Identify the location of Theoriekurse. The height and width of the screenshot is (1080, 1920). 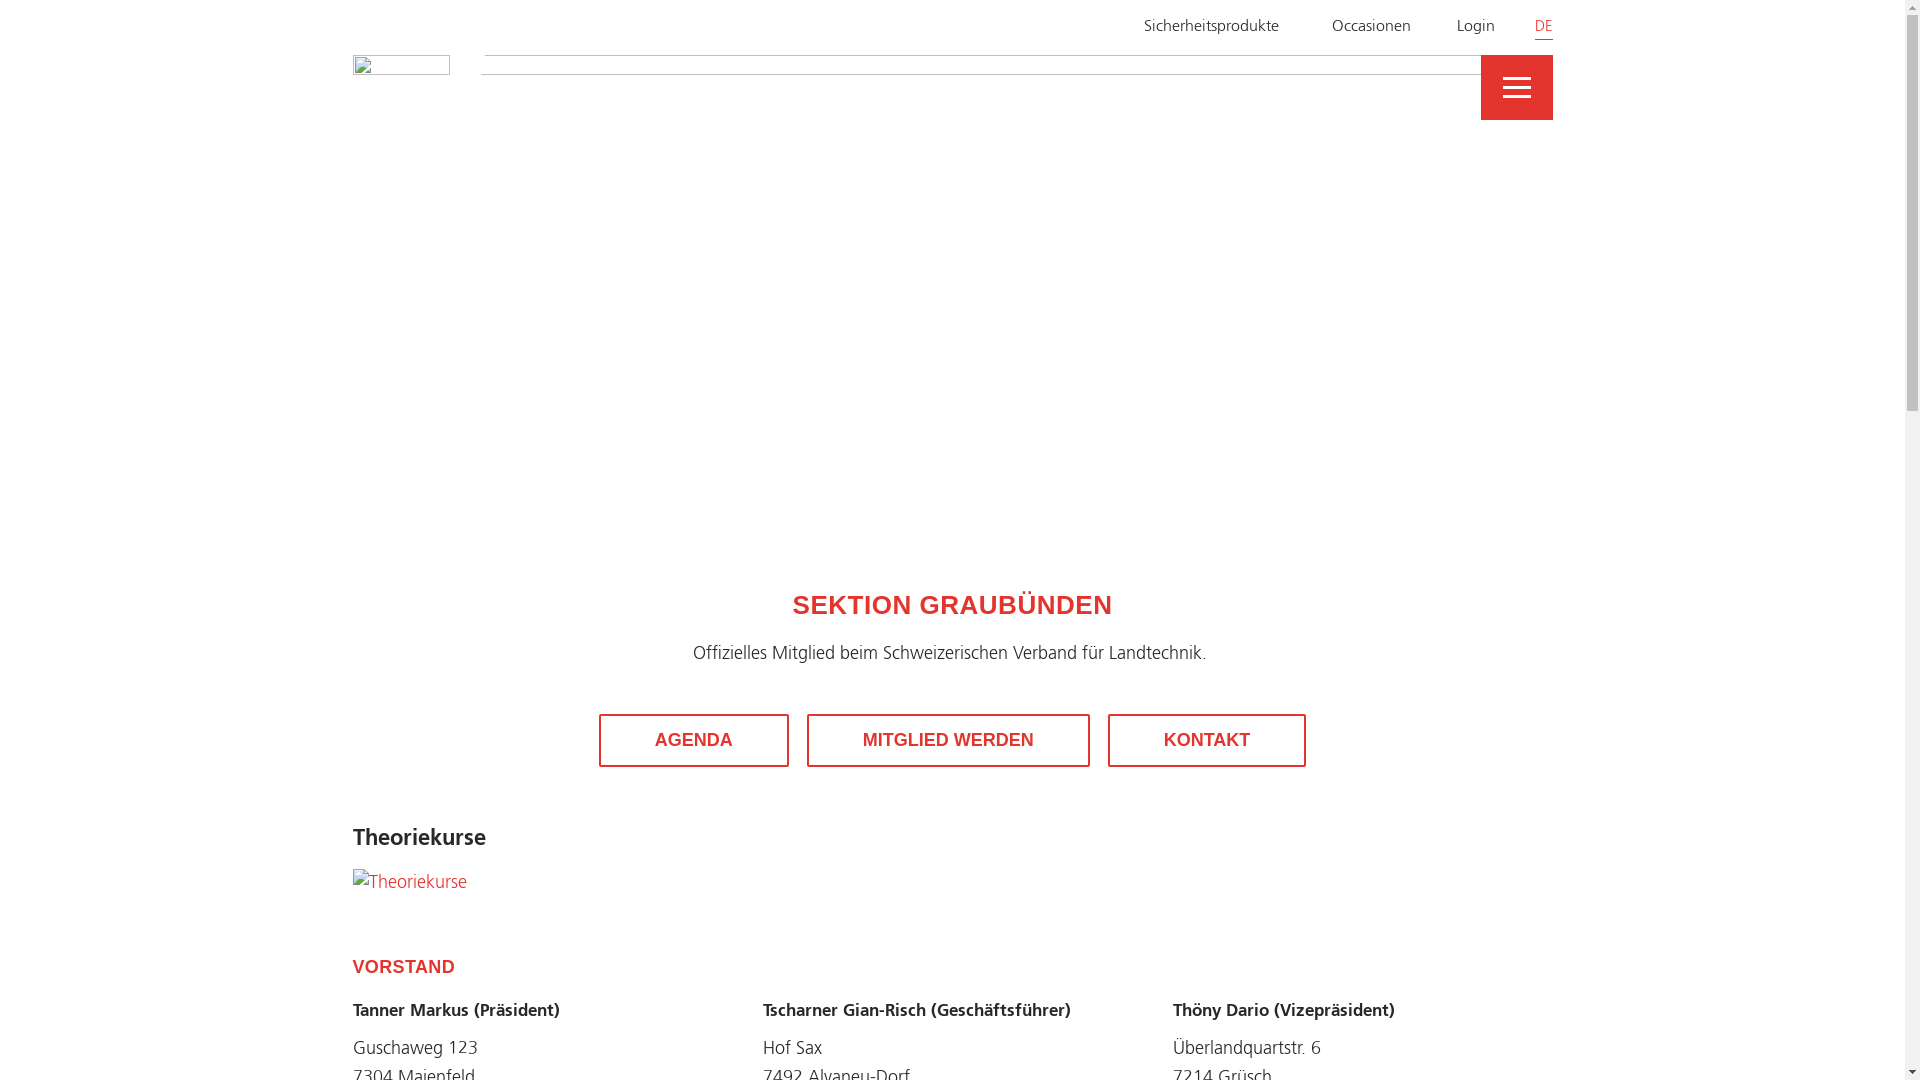
(409, 884).